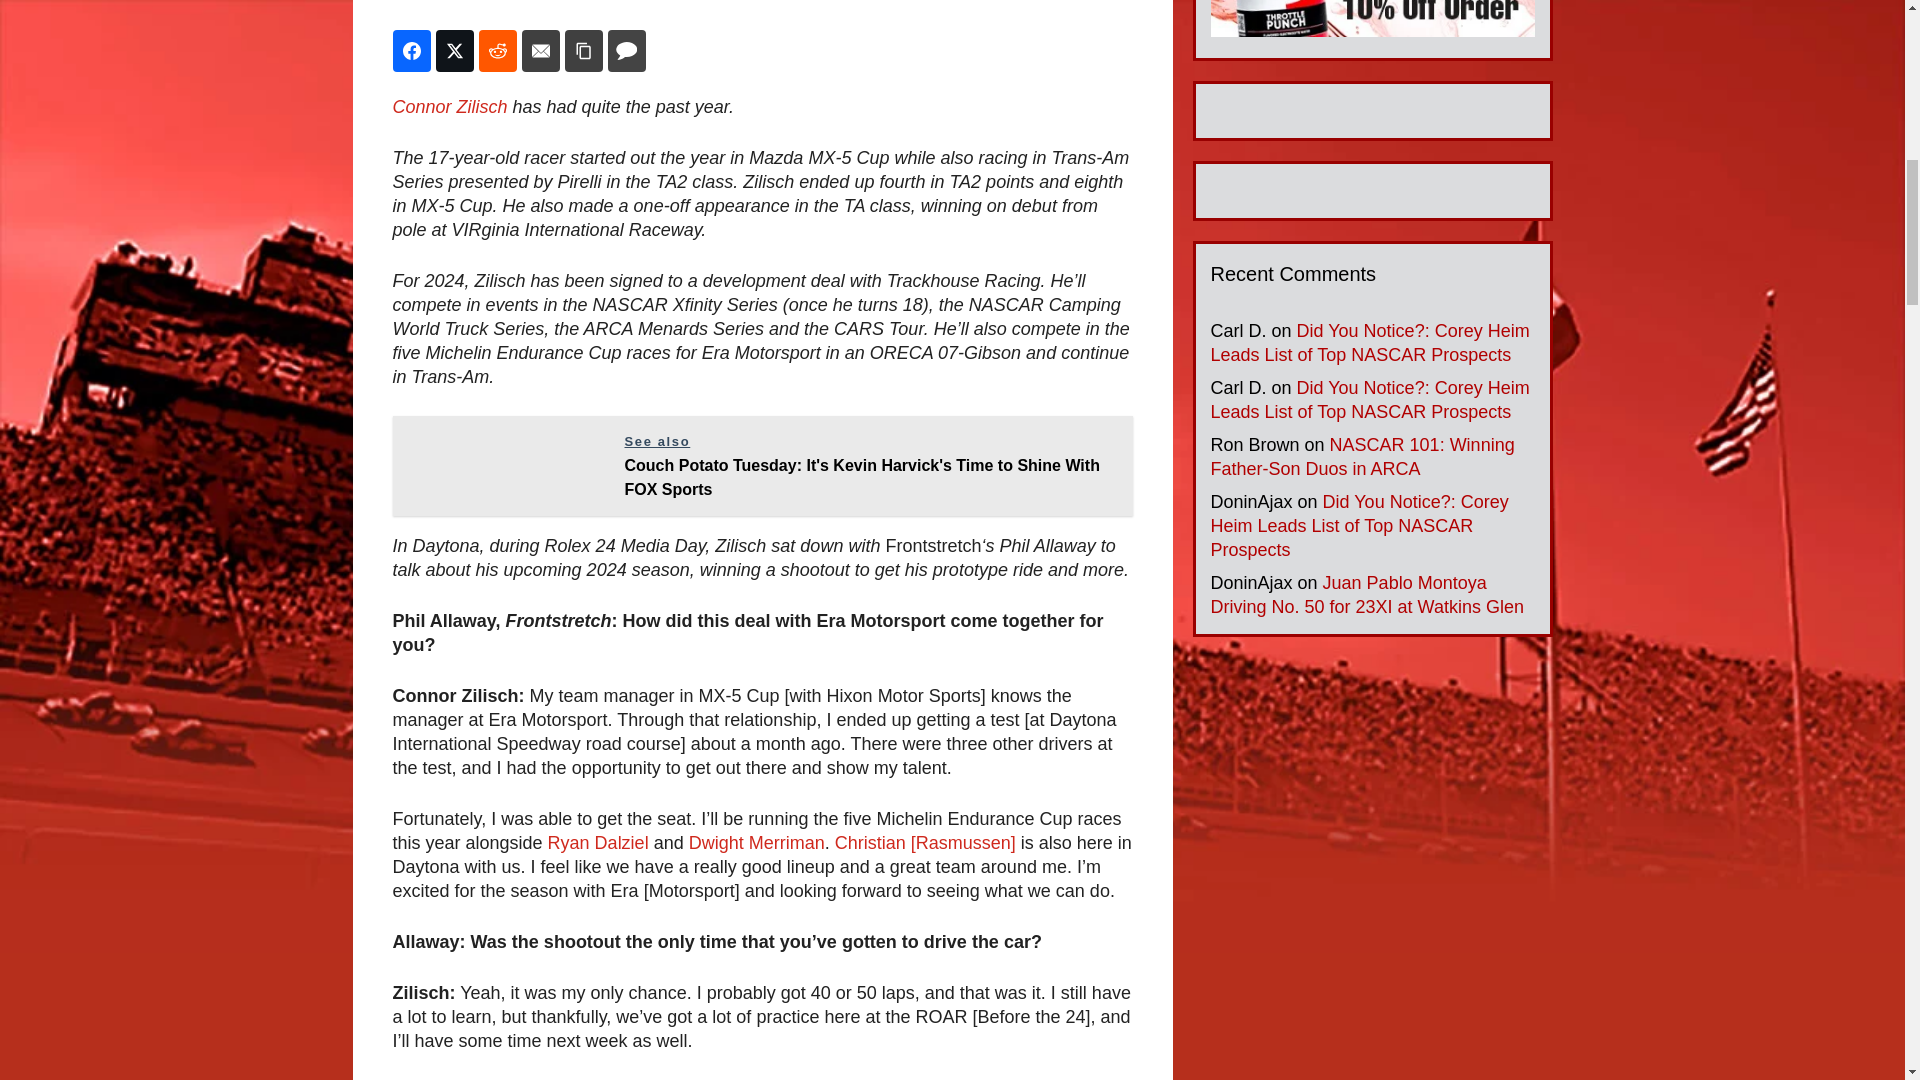  What do you see at coordinates (454, 51) in the screenshot?
I see `Share on Twitter` at bounding box center [454, 51].